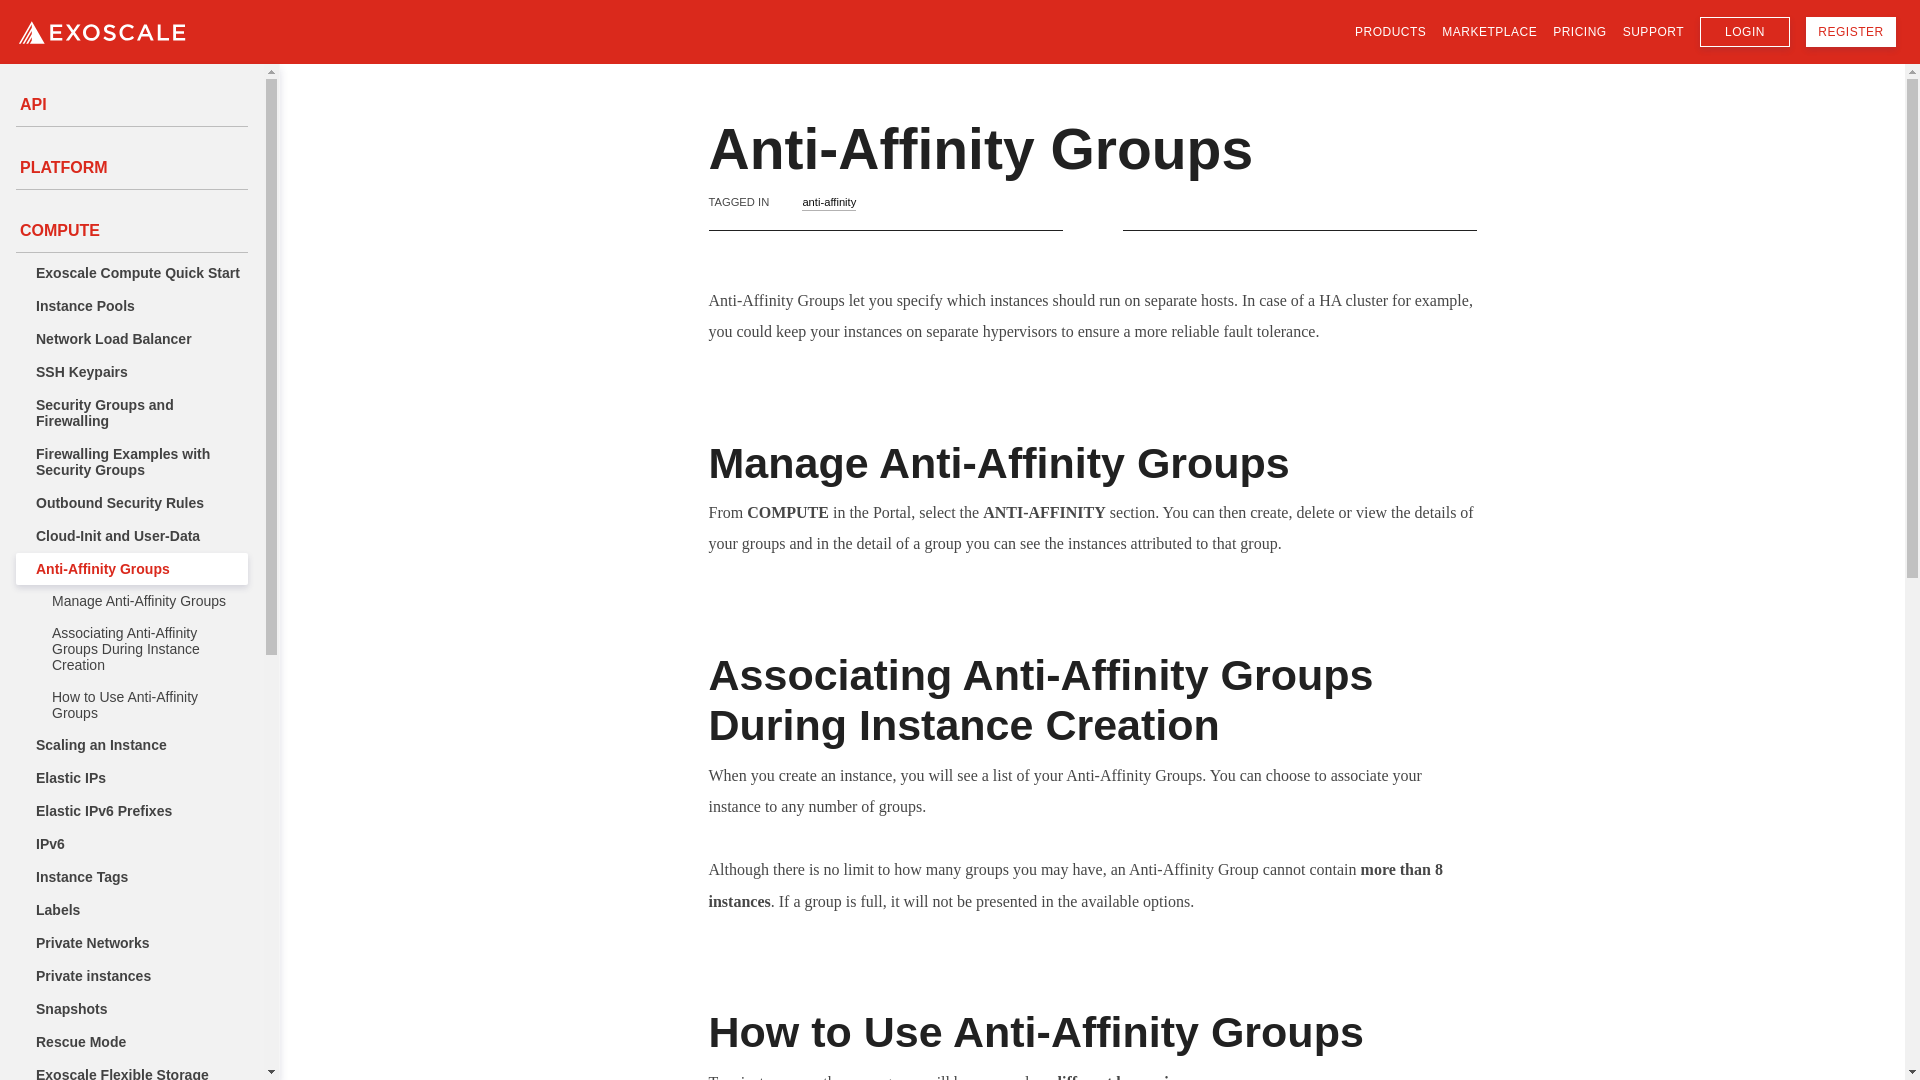 The width and height of the screenshot is (1920, 1080). Describe the element at coordinates (131, 104) in the screenshot. I see `API` at that location.